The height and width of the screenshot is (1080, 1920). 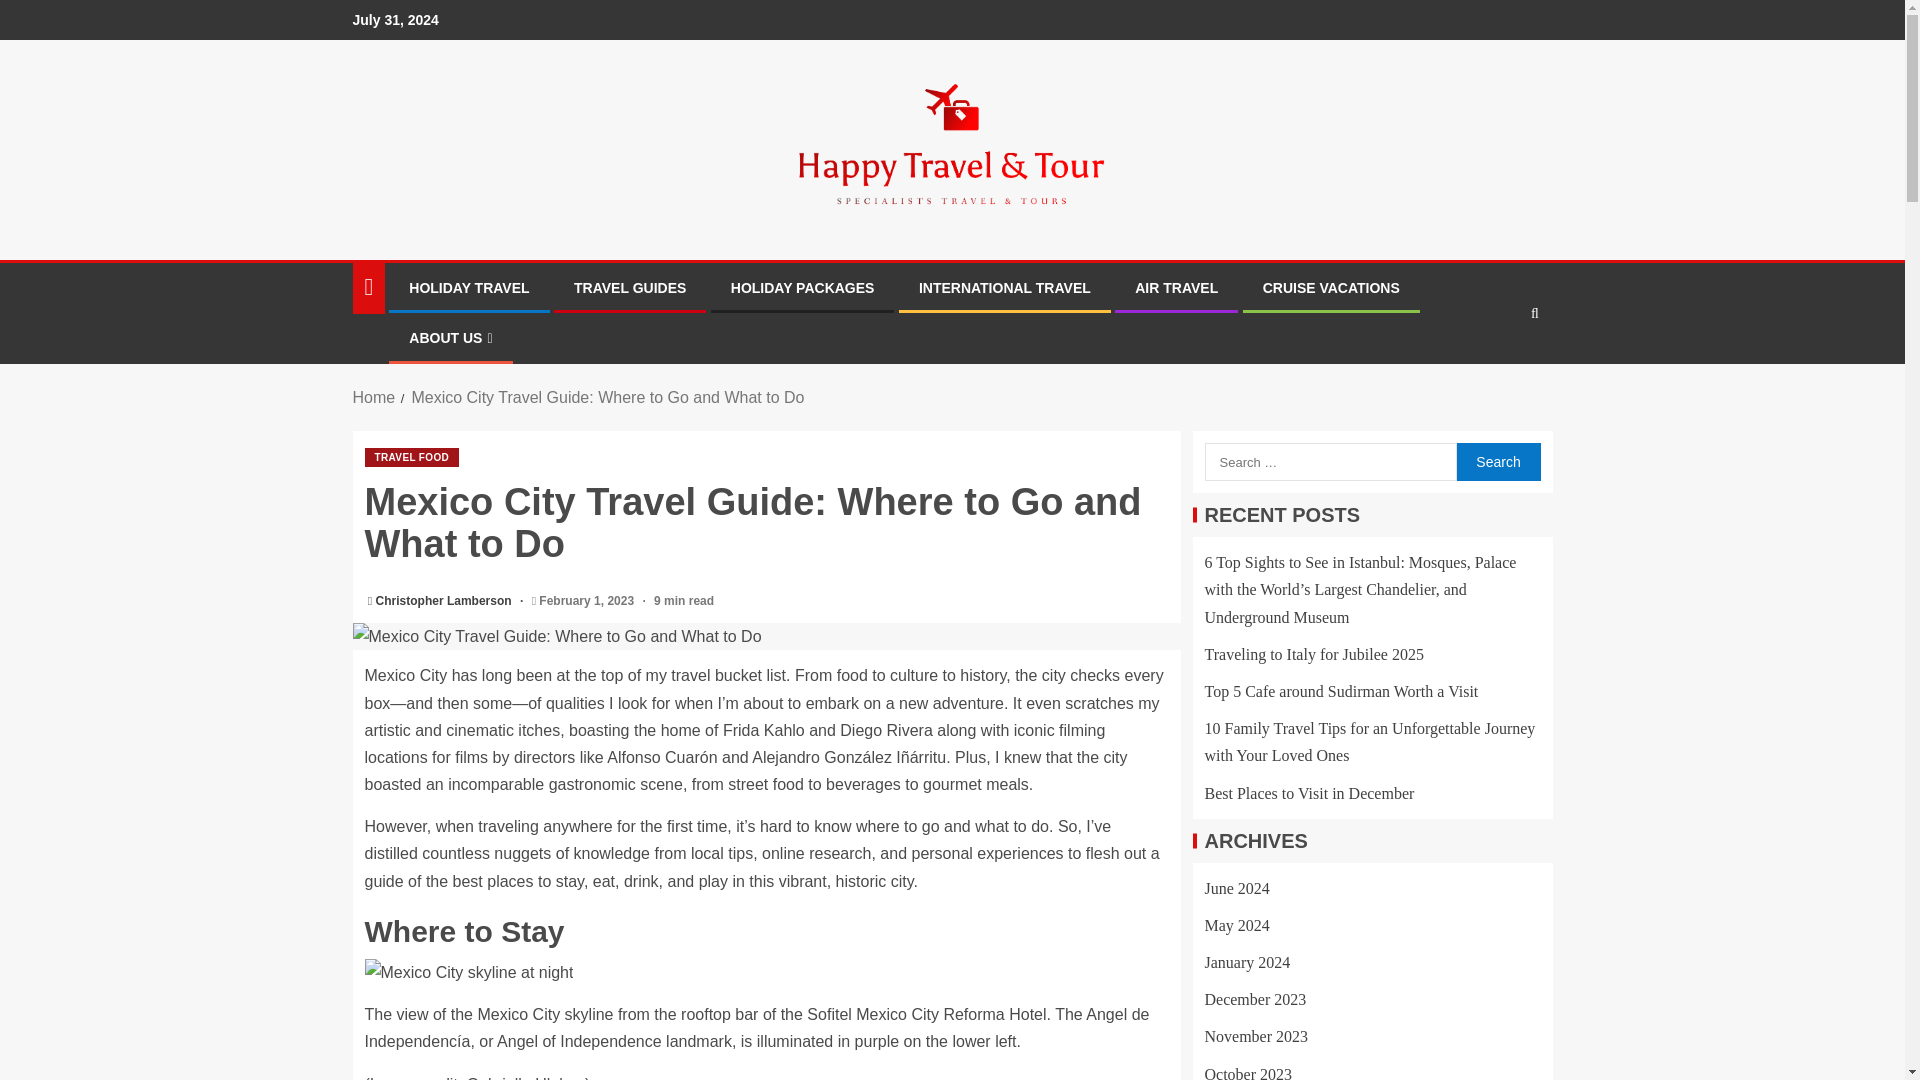 What do you see at coordinates (445, 601) in the screenshot?
I see `Christopher Lamberson` at bounding box center [445, 601].